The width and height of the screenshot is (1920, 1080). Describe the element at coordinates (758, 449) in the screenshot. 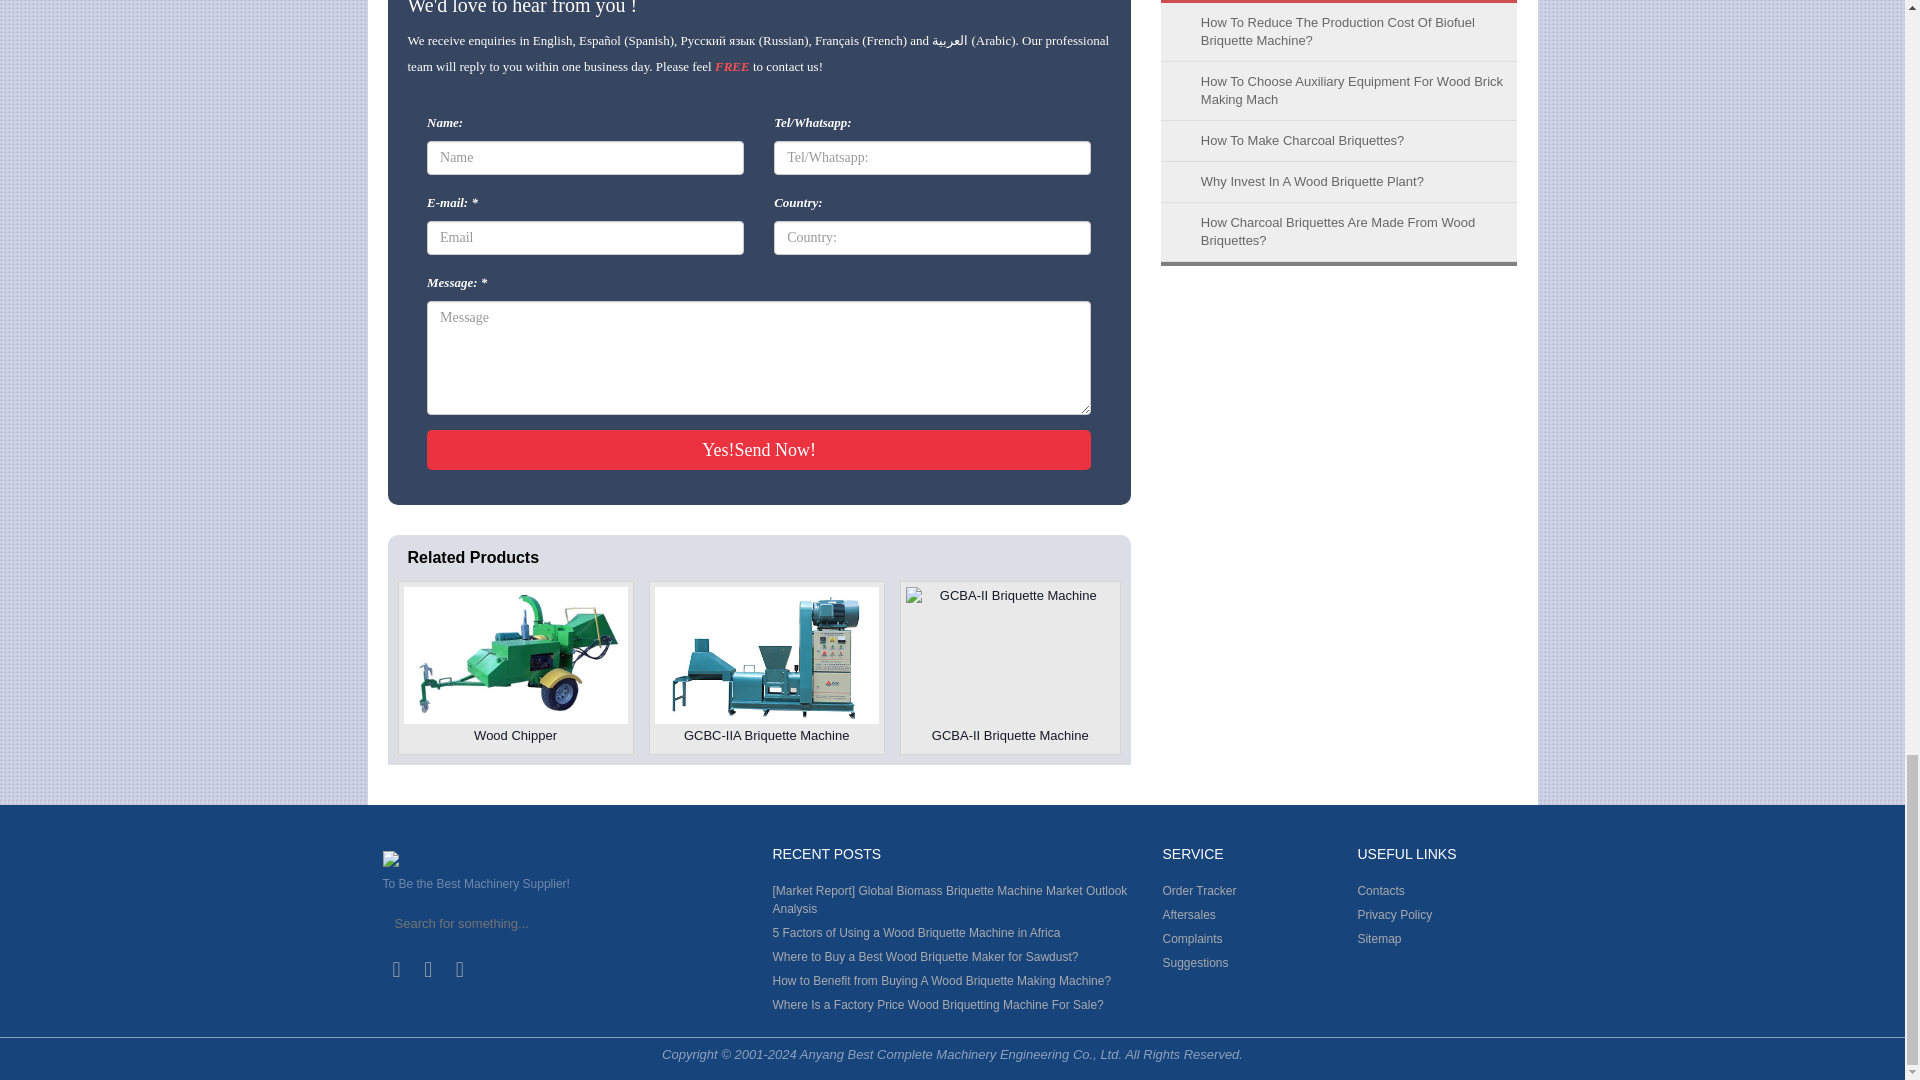

I see `Yes!Send Now!` at that location.